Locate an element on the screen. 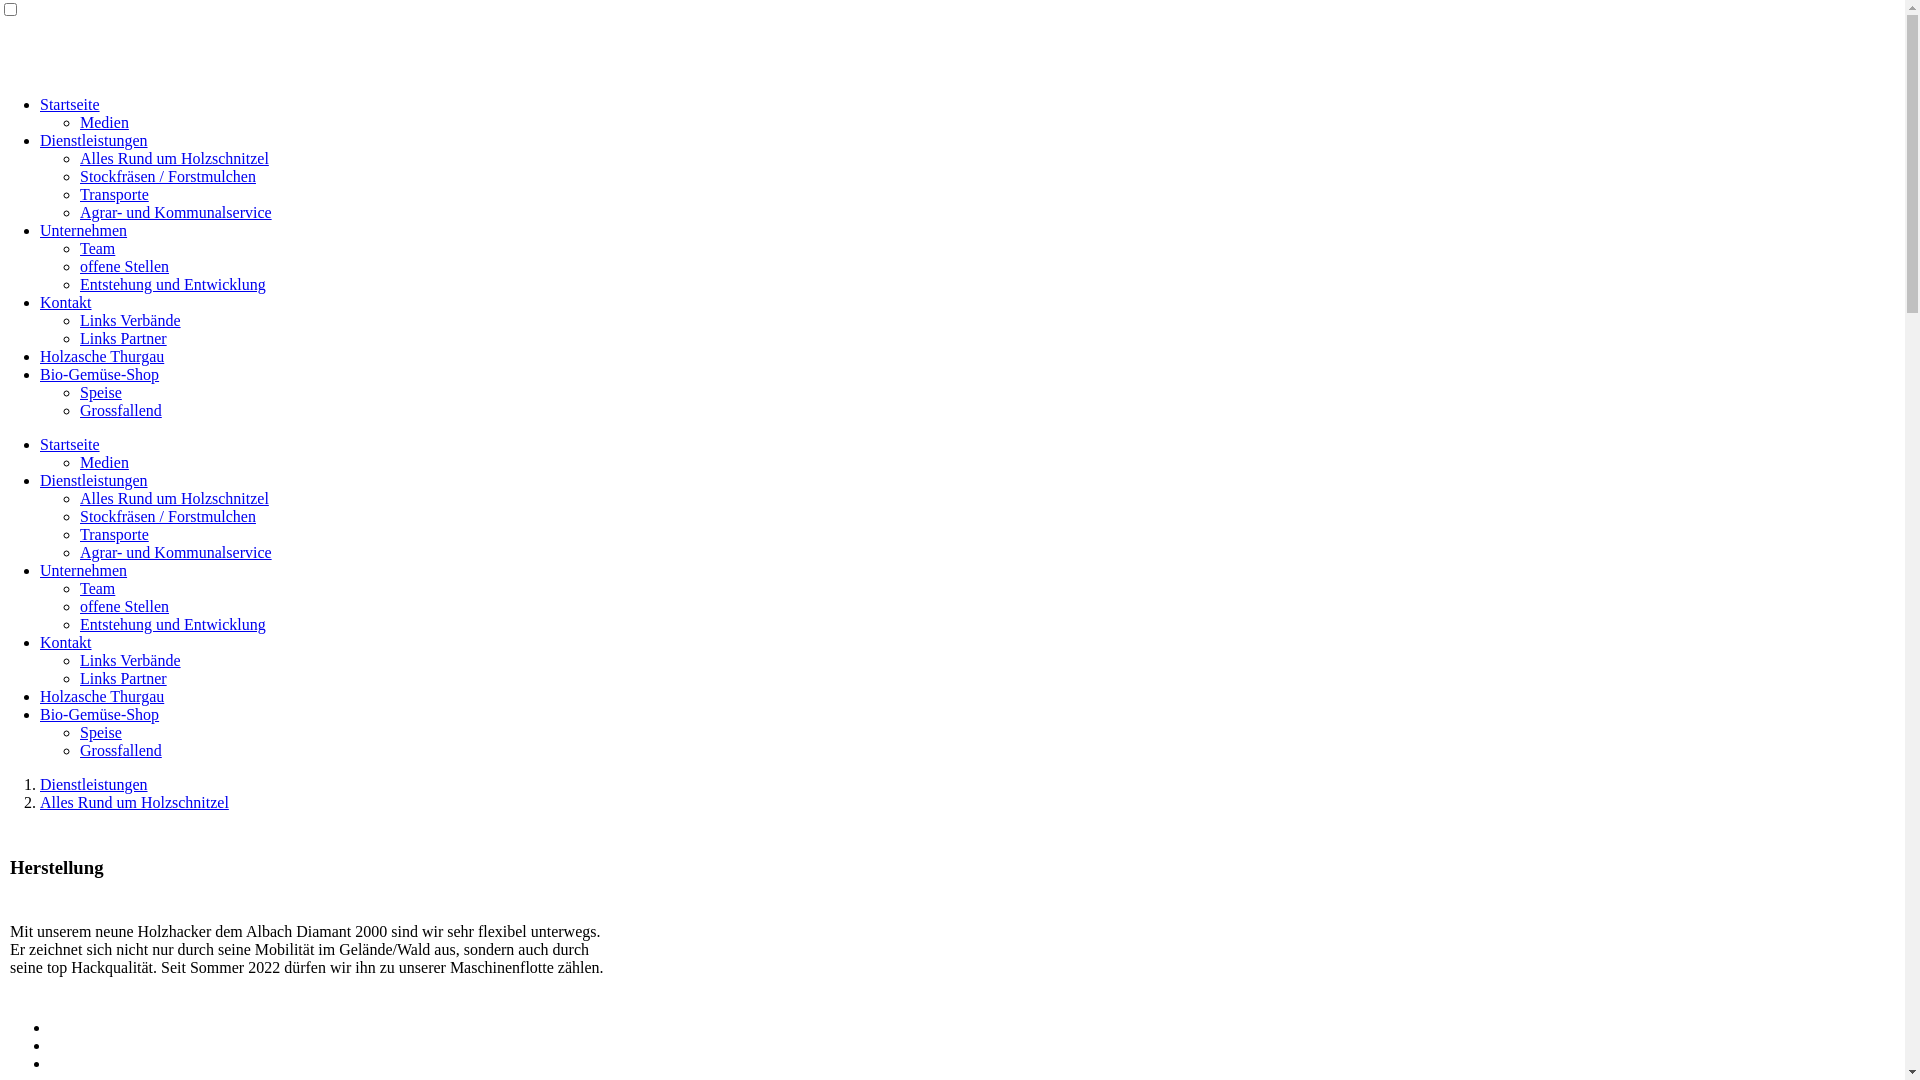  Transporte is located at coordinates (114, 534).